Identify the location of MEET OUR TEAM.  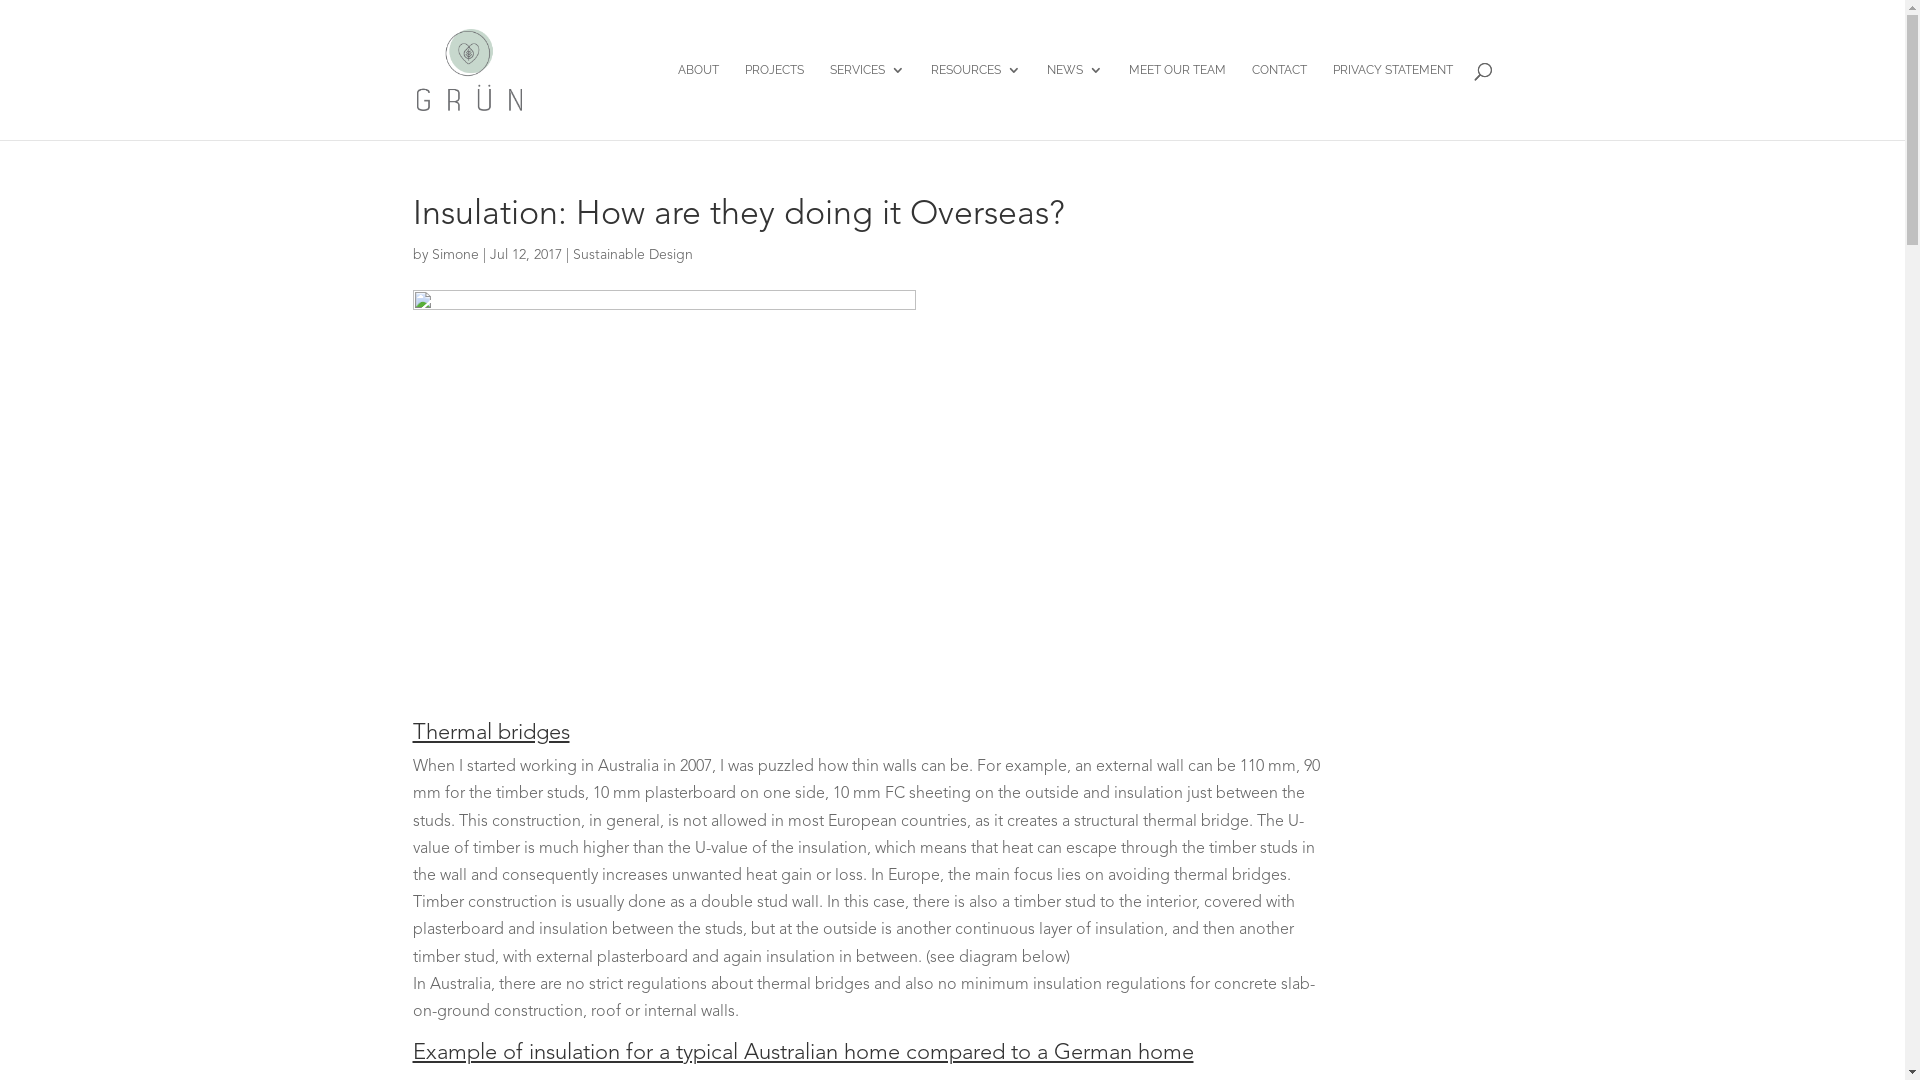
(1176, 102).